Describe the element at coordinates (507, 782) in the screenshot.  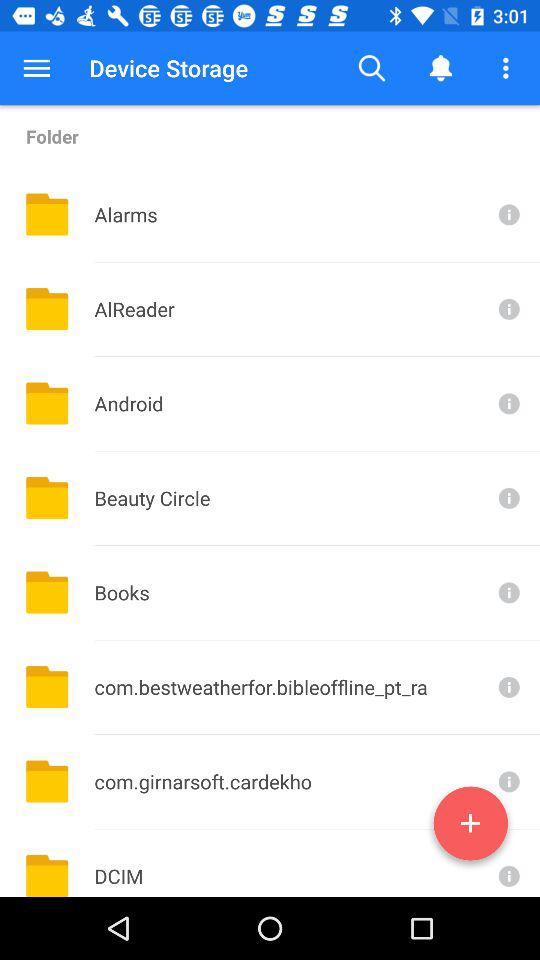
I see `information` at that location.